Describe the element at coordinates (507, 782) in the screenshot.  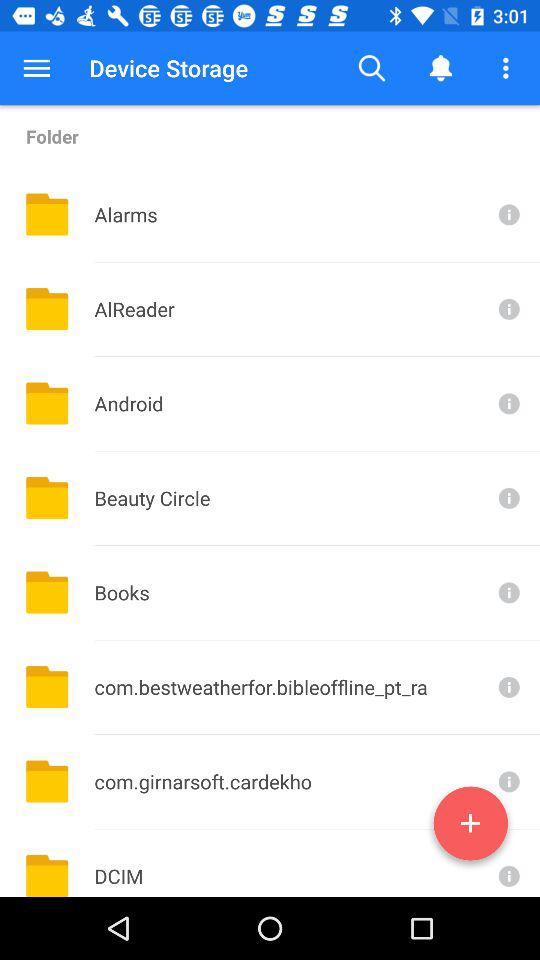
I see `information` at that location.